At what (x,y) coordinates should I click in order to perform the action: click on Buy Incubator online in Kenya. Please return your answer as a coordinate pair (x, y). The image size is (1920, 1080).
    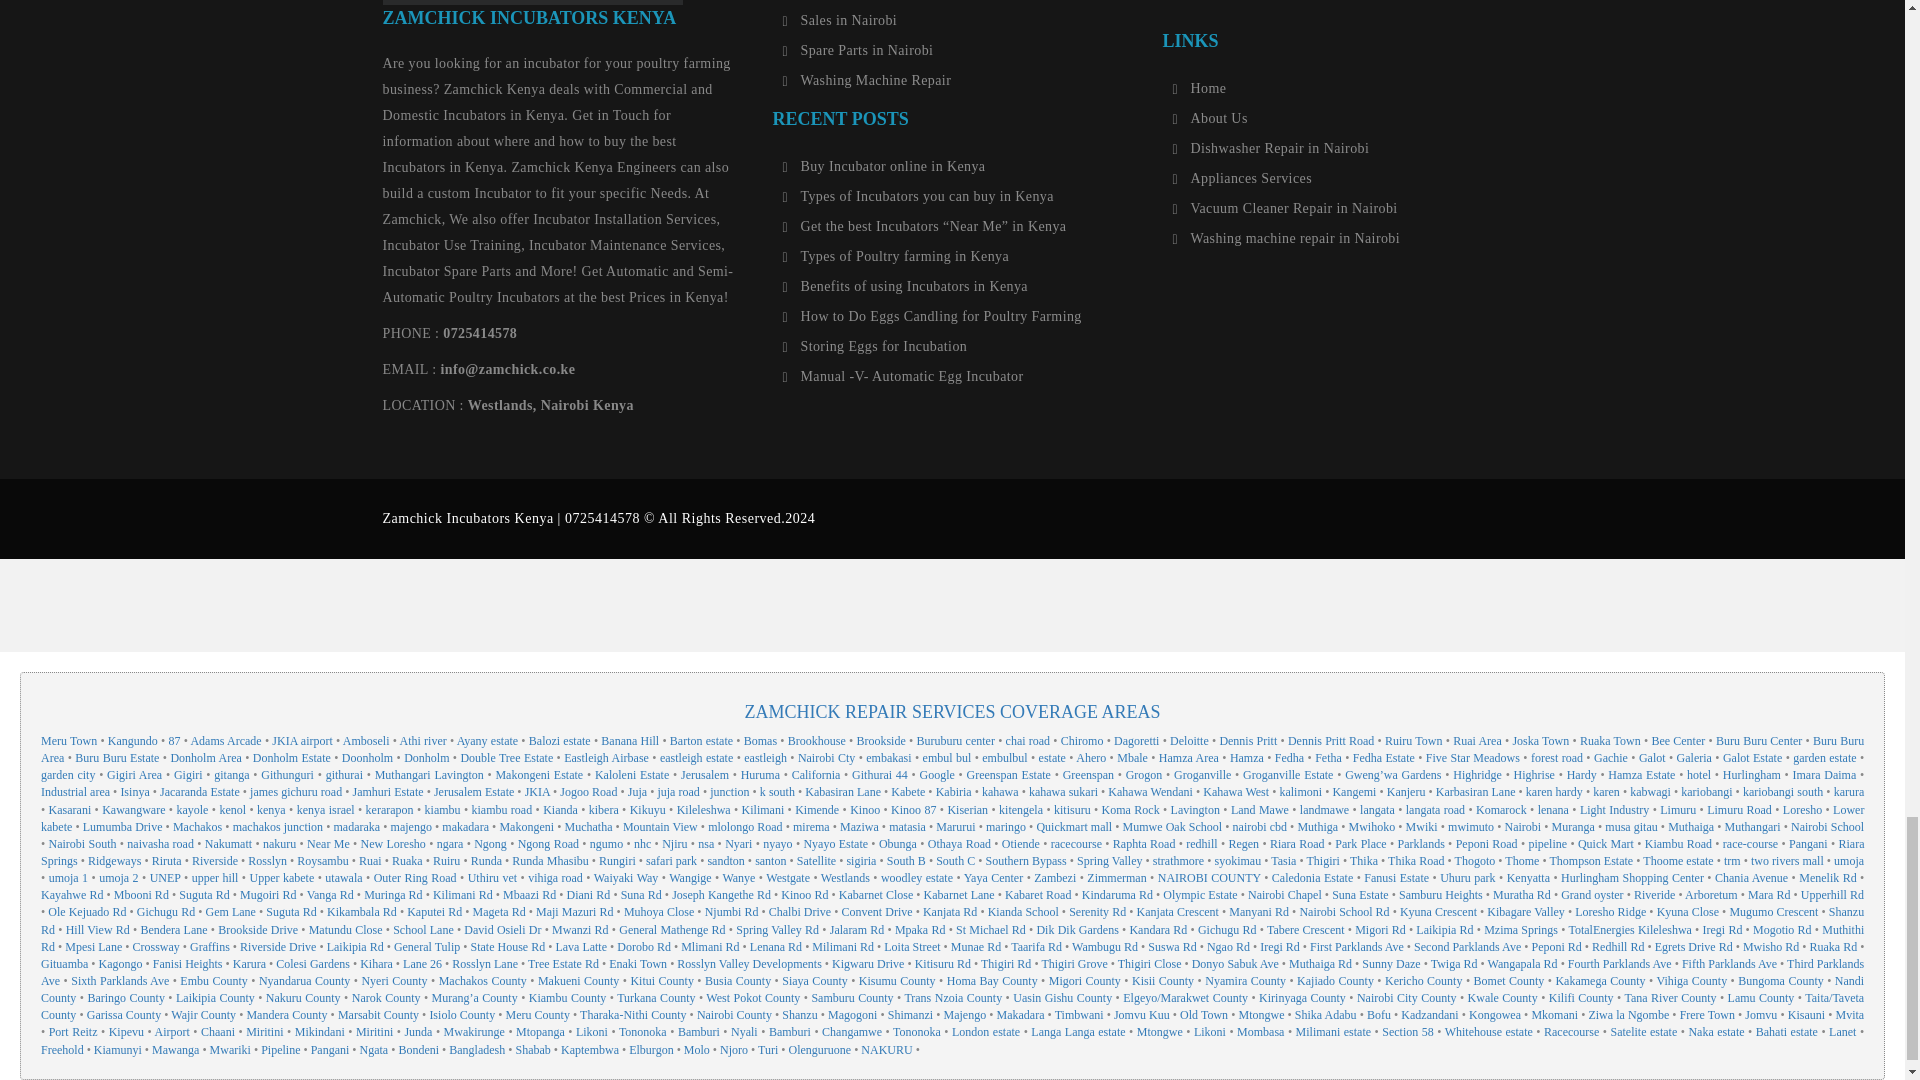
    Looking at the image, I should click on (882, 166).